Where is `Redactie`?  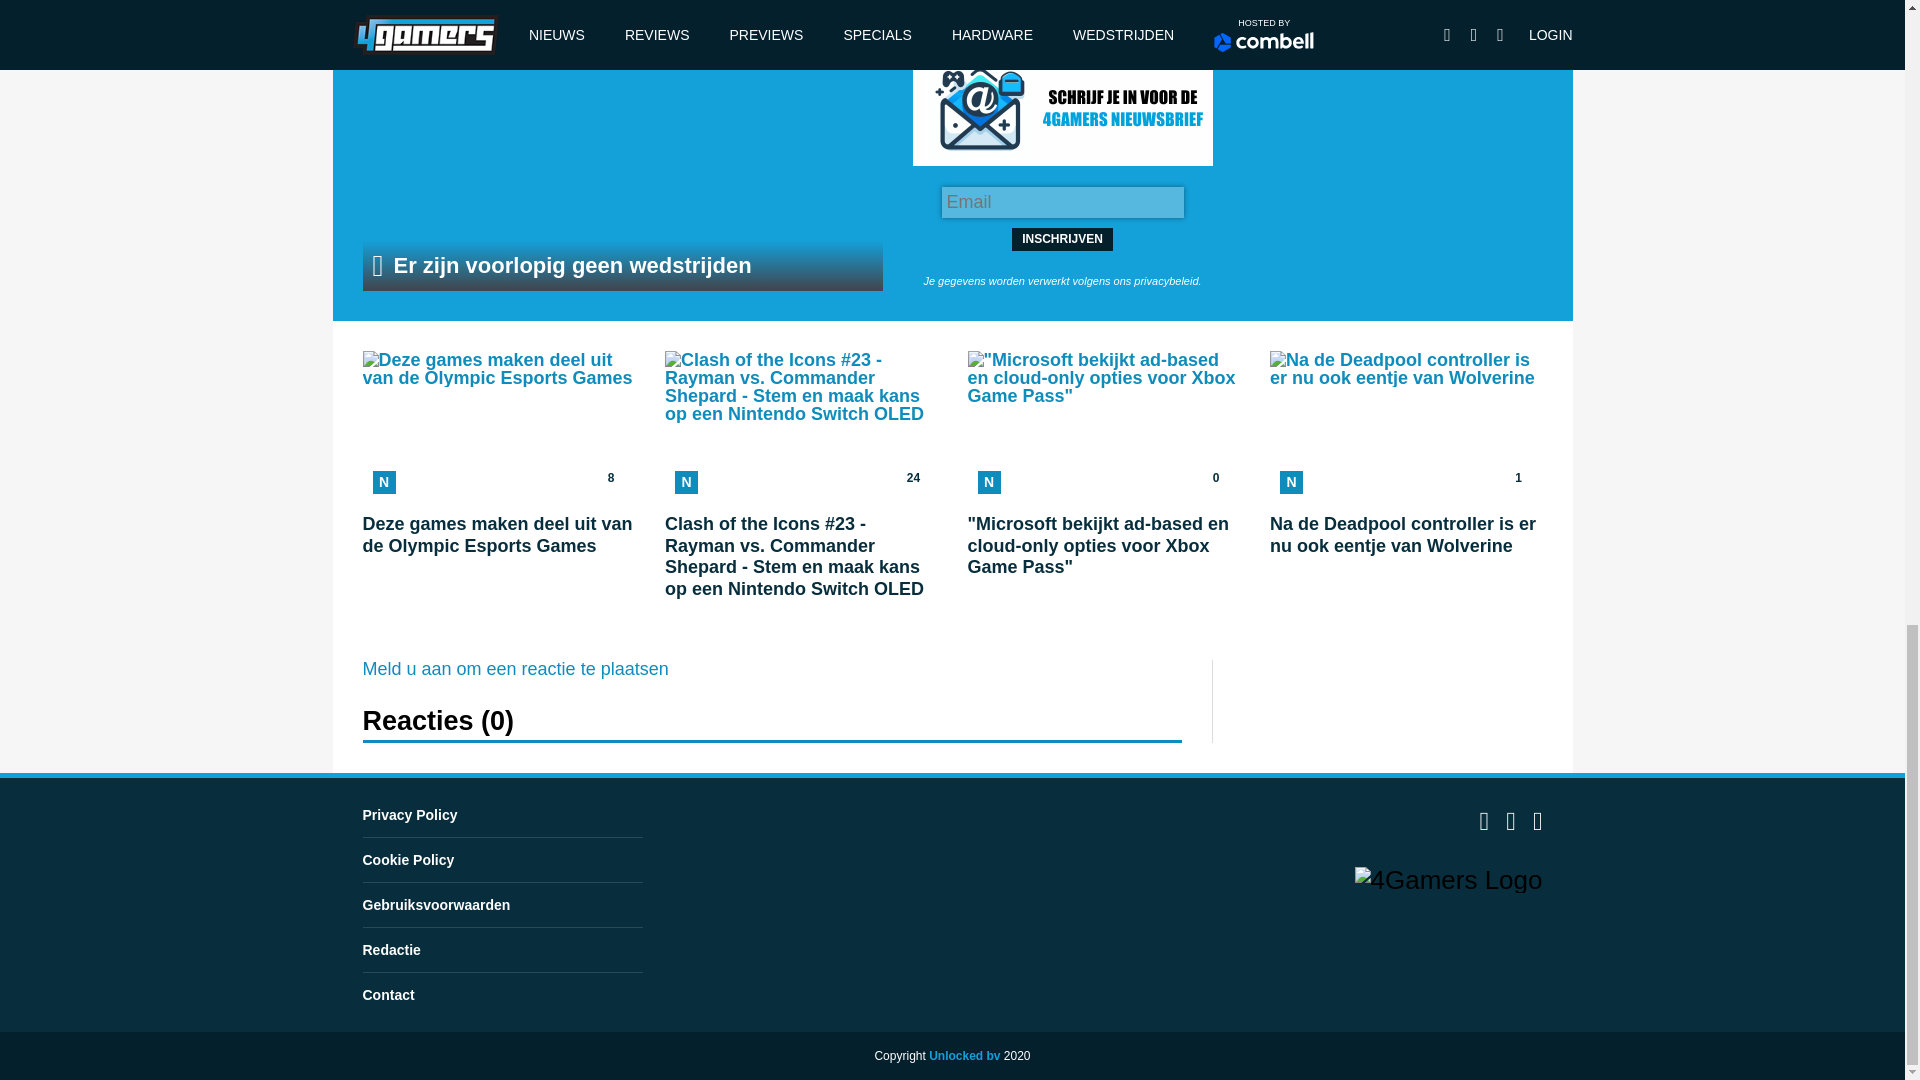
Redactie is located at coordinates (391, 949).